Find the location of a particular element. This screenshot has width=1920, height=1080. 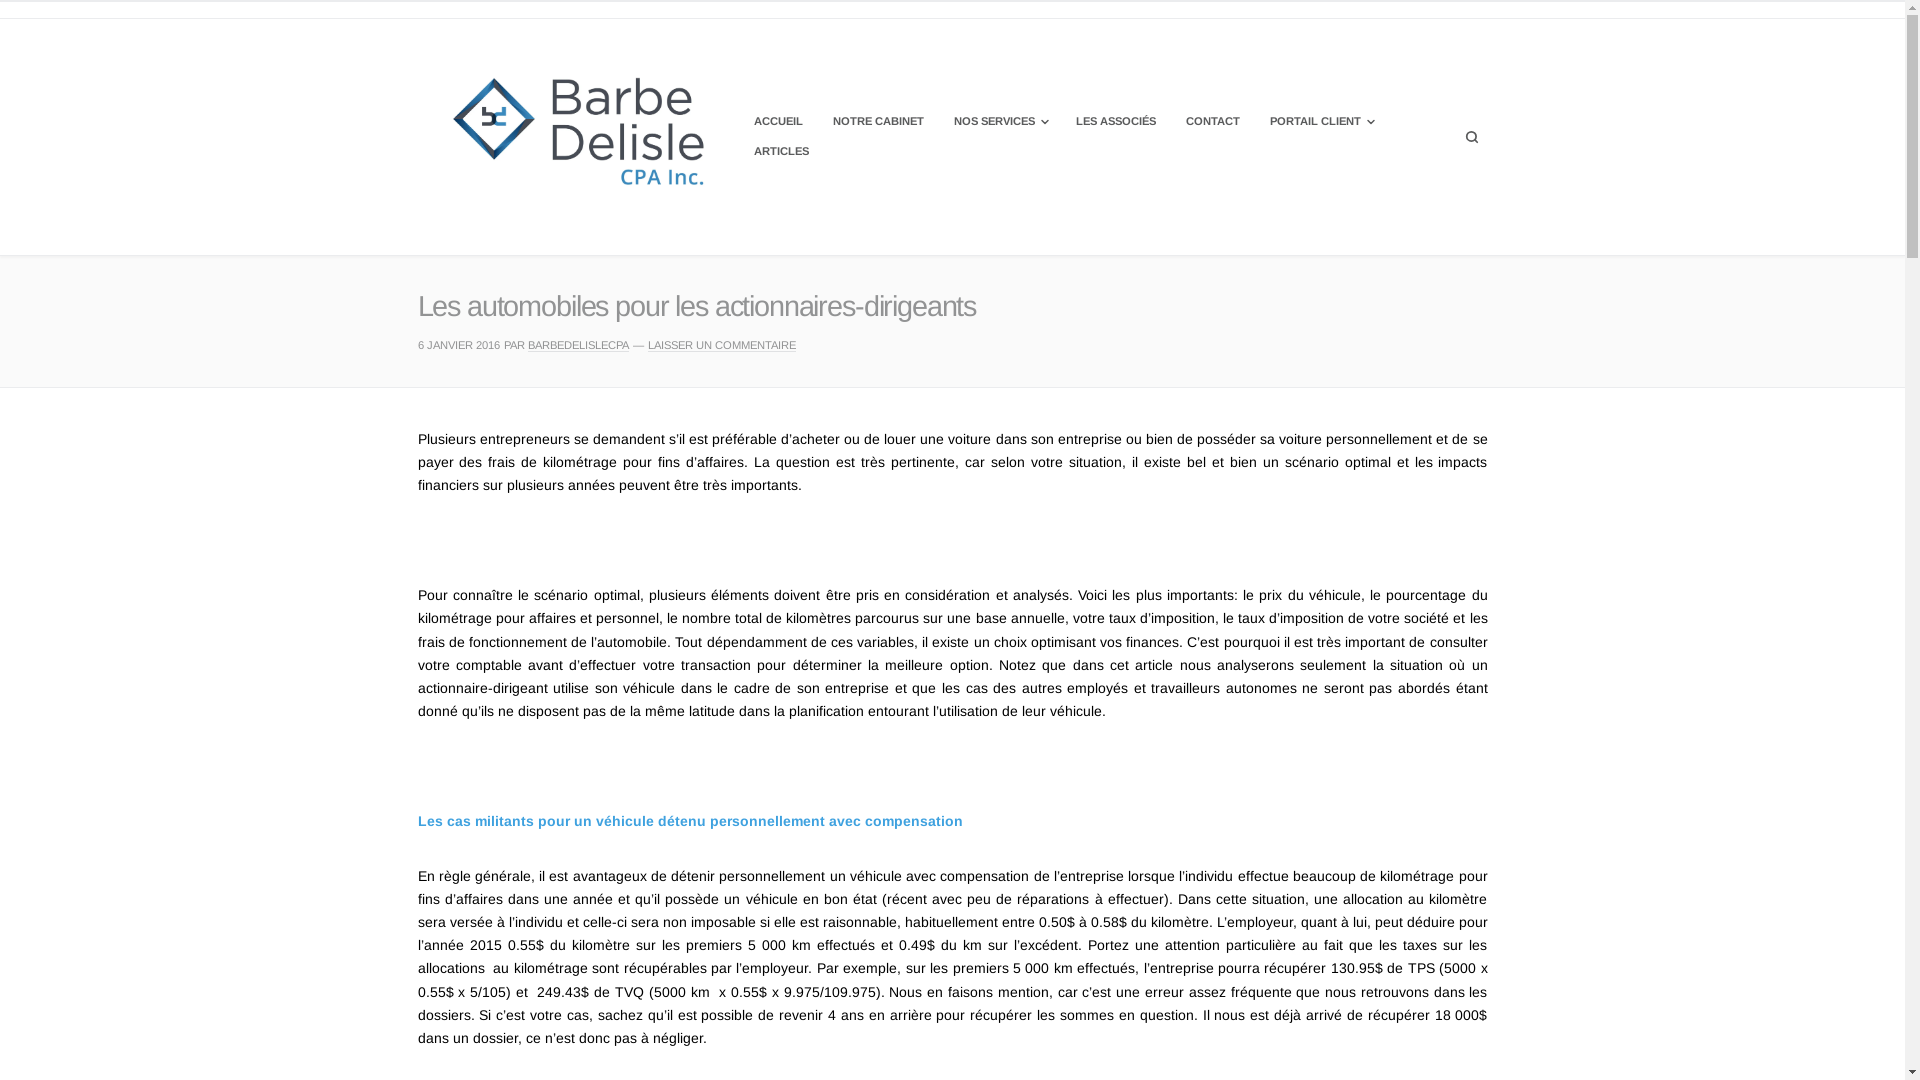

LAISSER UN COMMENTAIRE is located at coordinates (722, 346).